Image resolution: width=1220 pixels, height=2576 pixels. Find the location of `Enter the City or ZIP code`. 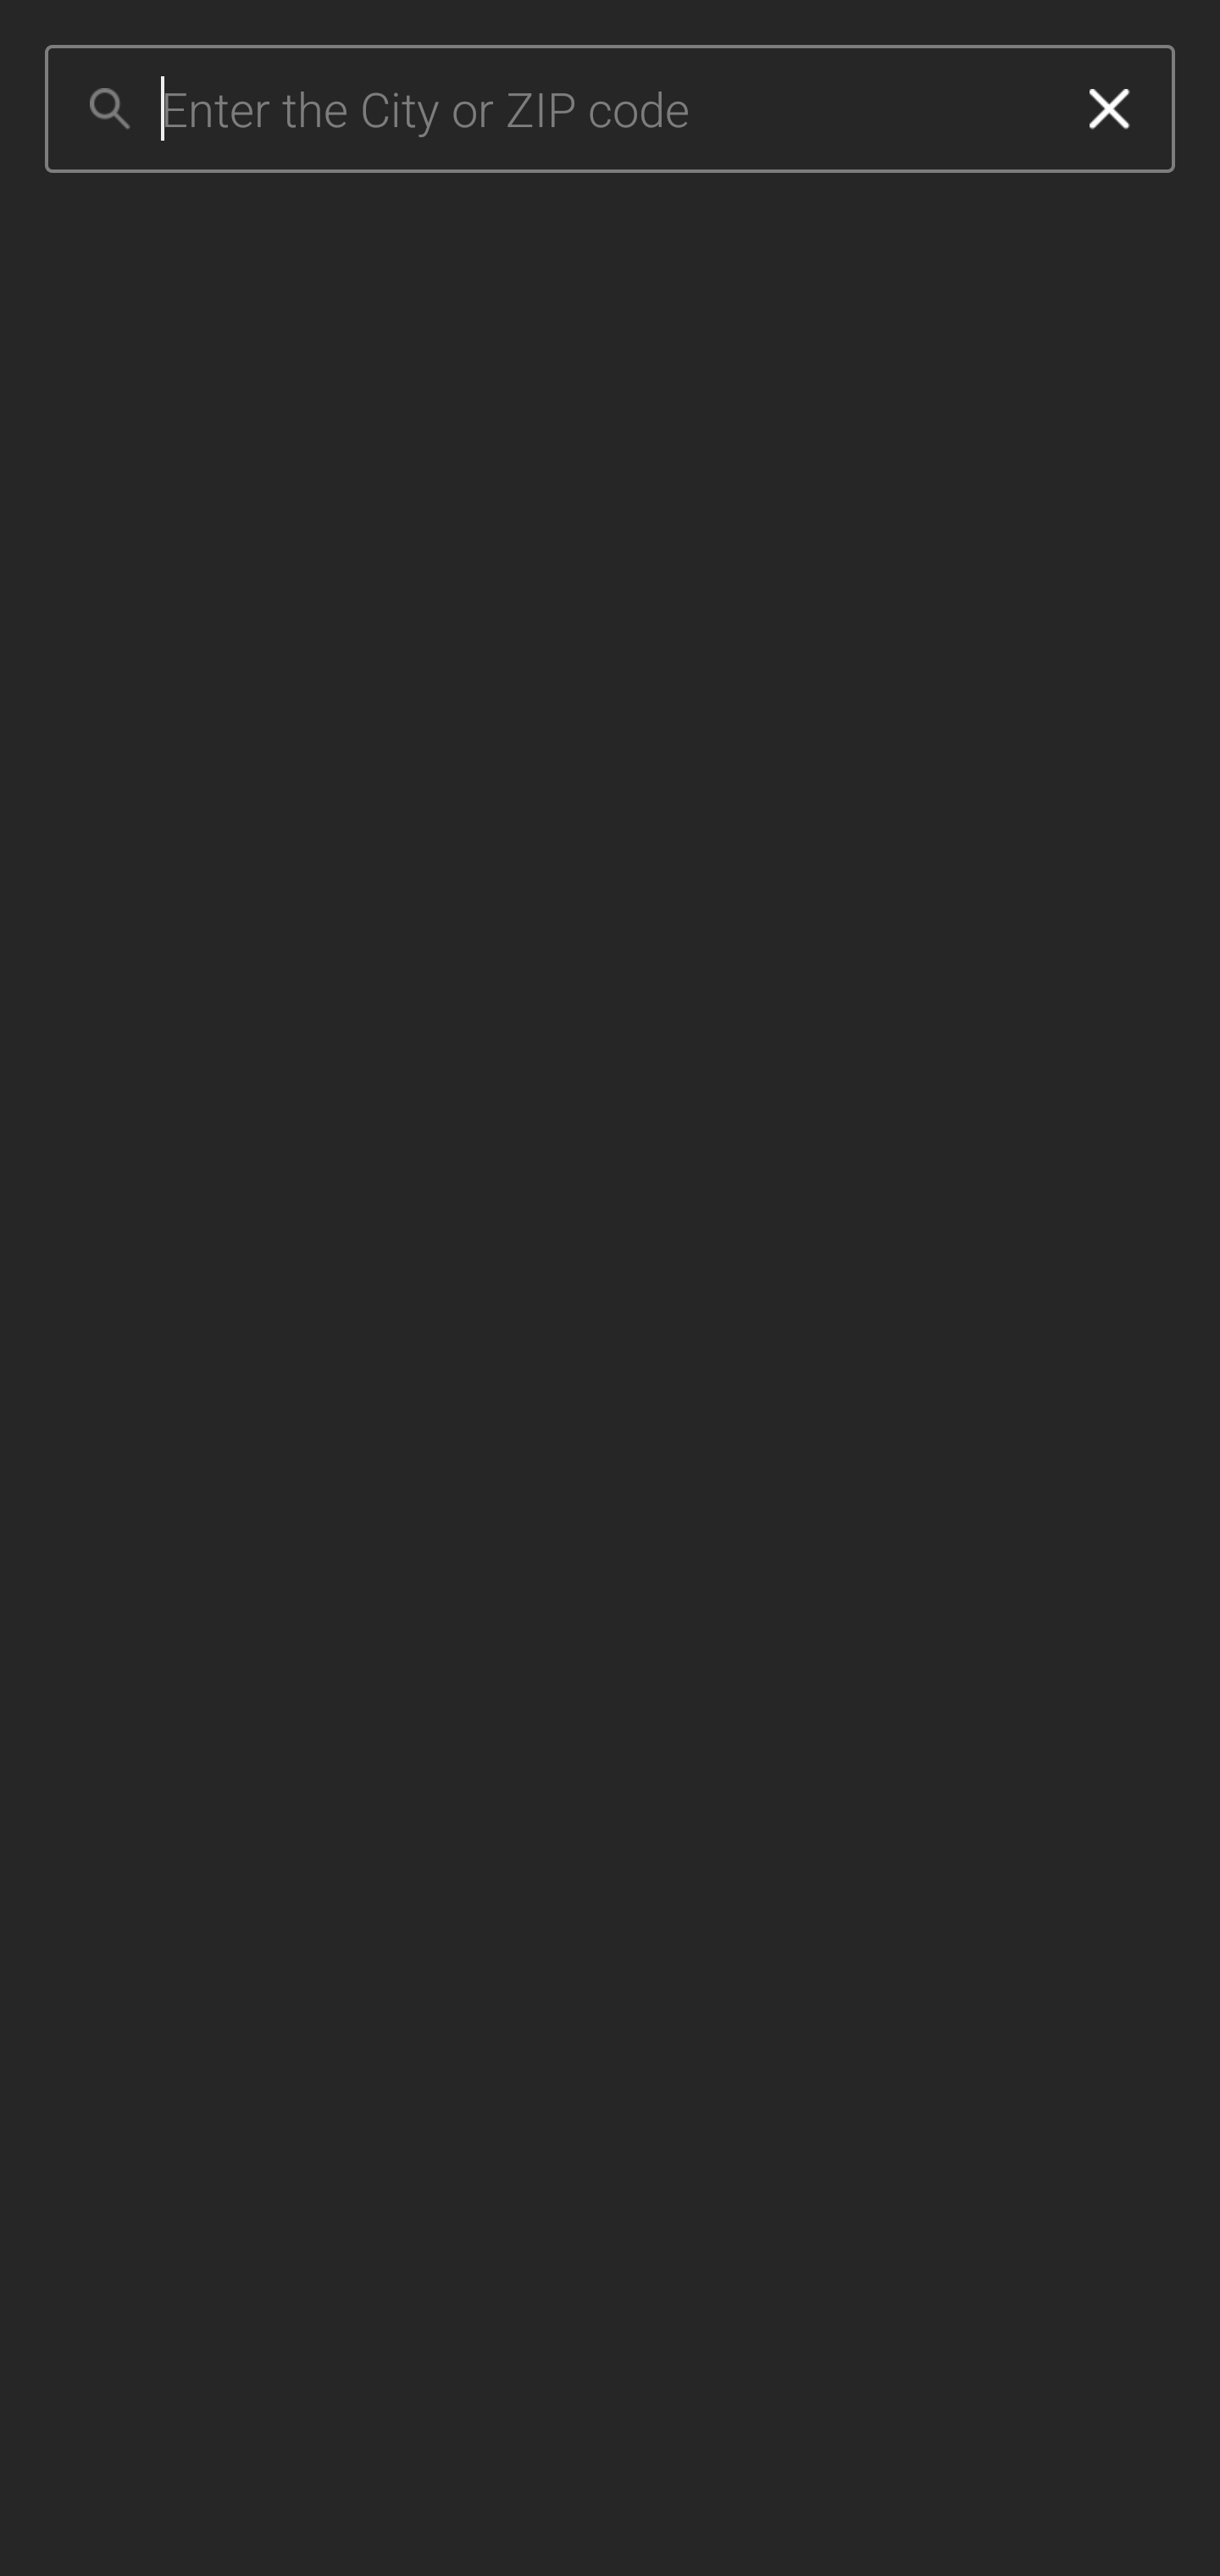

Enter the City or ZIP code is located at coordinates (602, 109).